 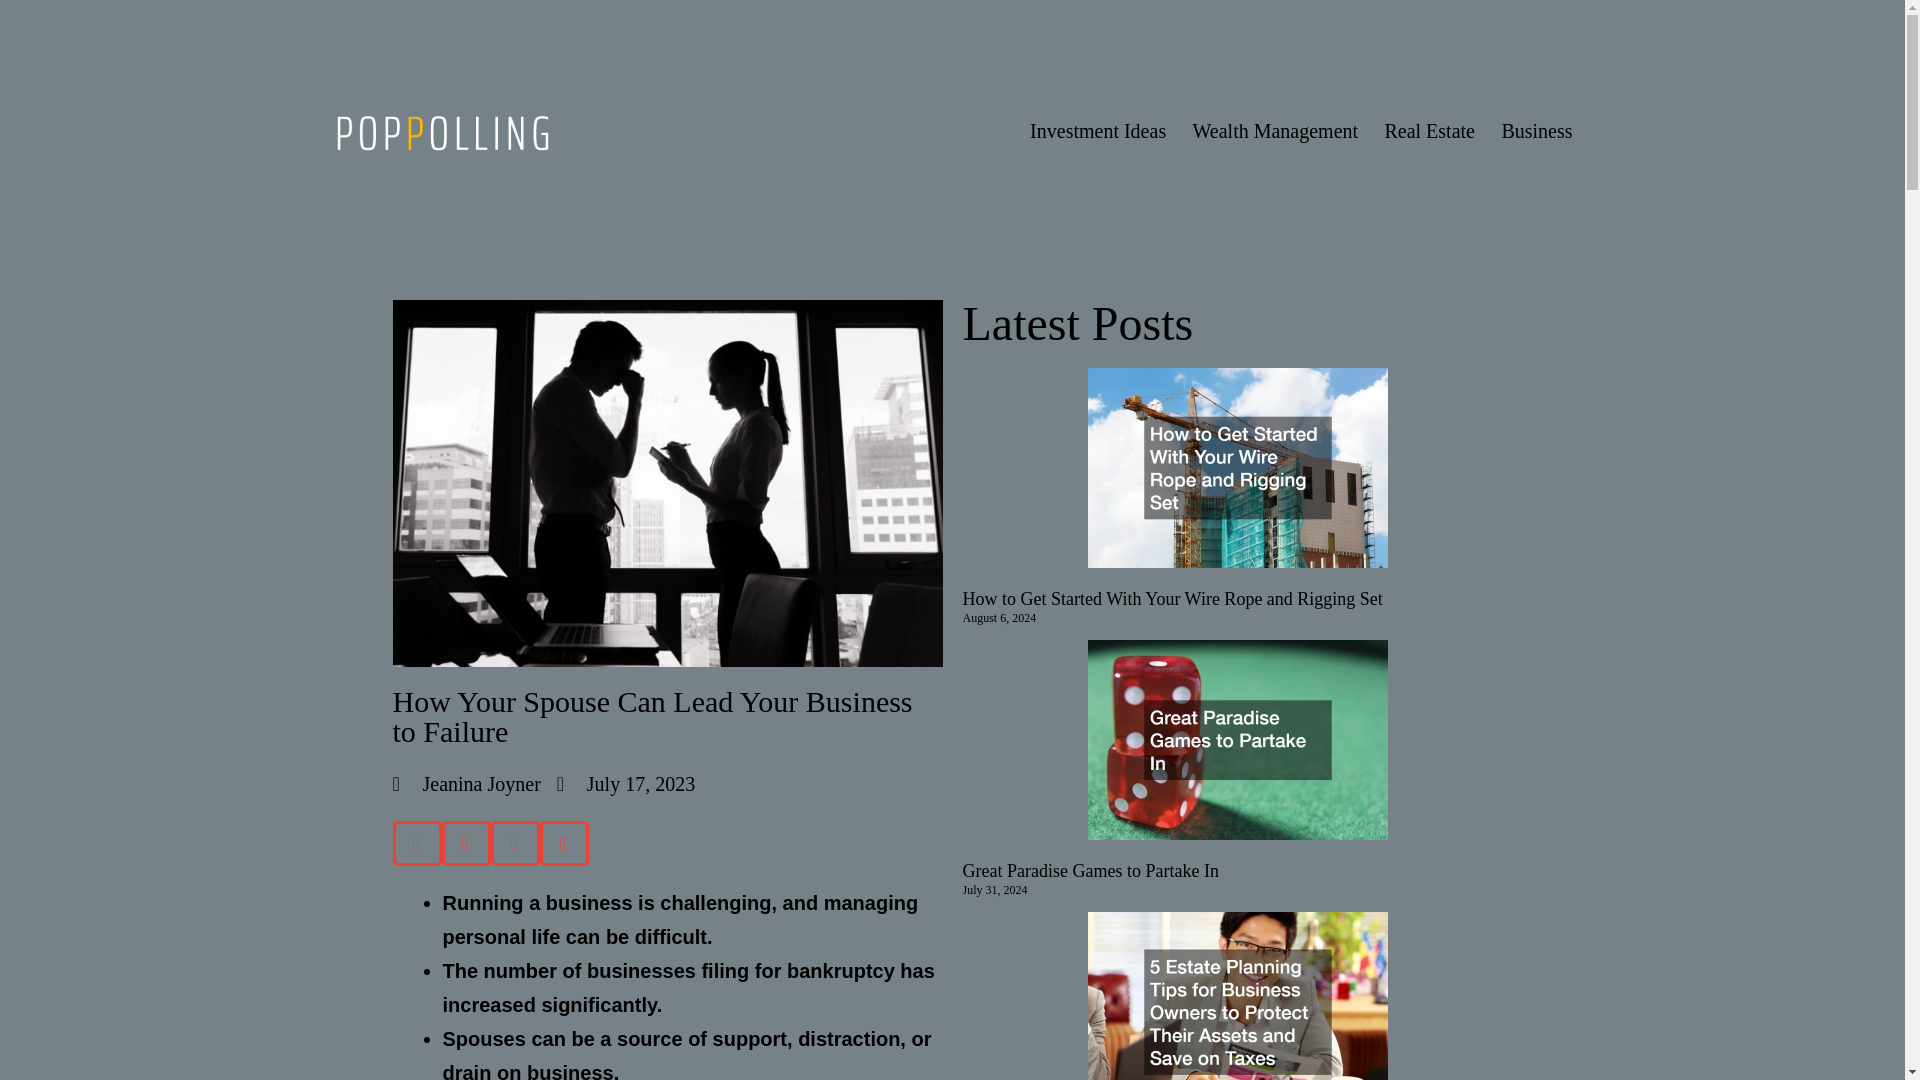 I want to click on Wealth Management, so click(x=1274, y=130).